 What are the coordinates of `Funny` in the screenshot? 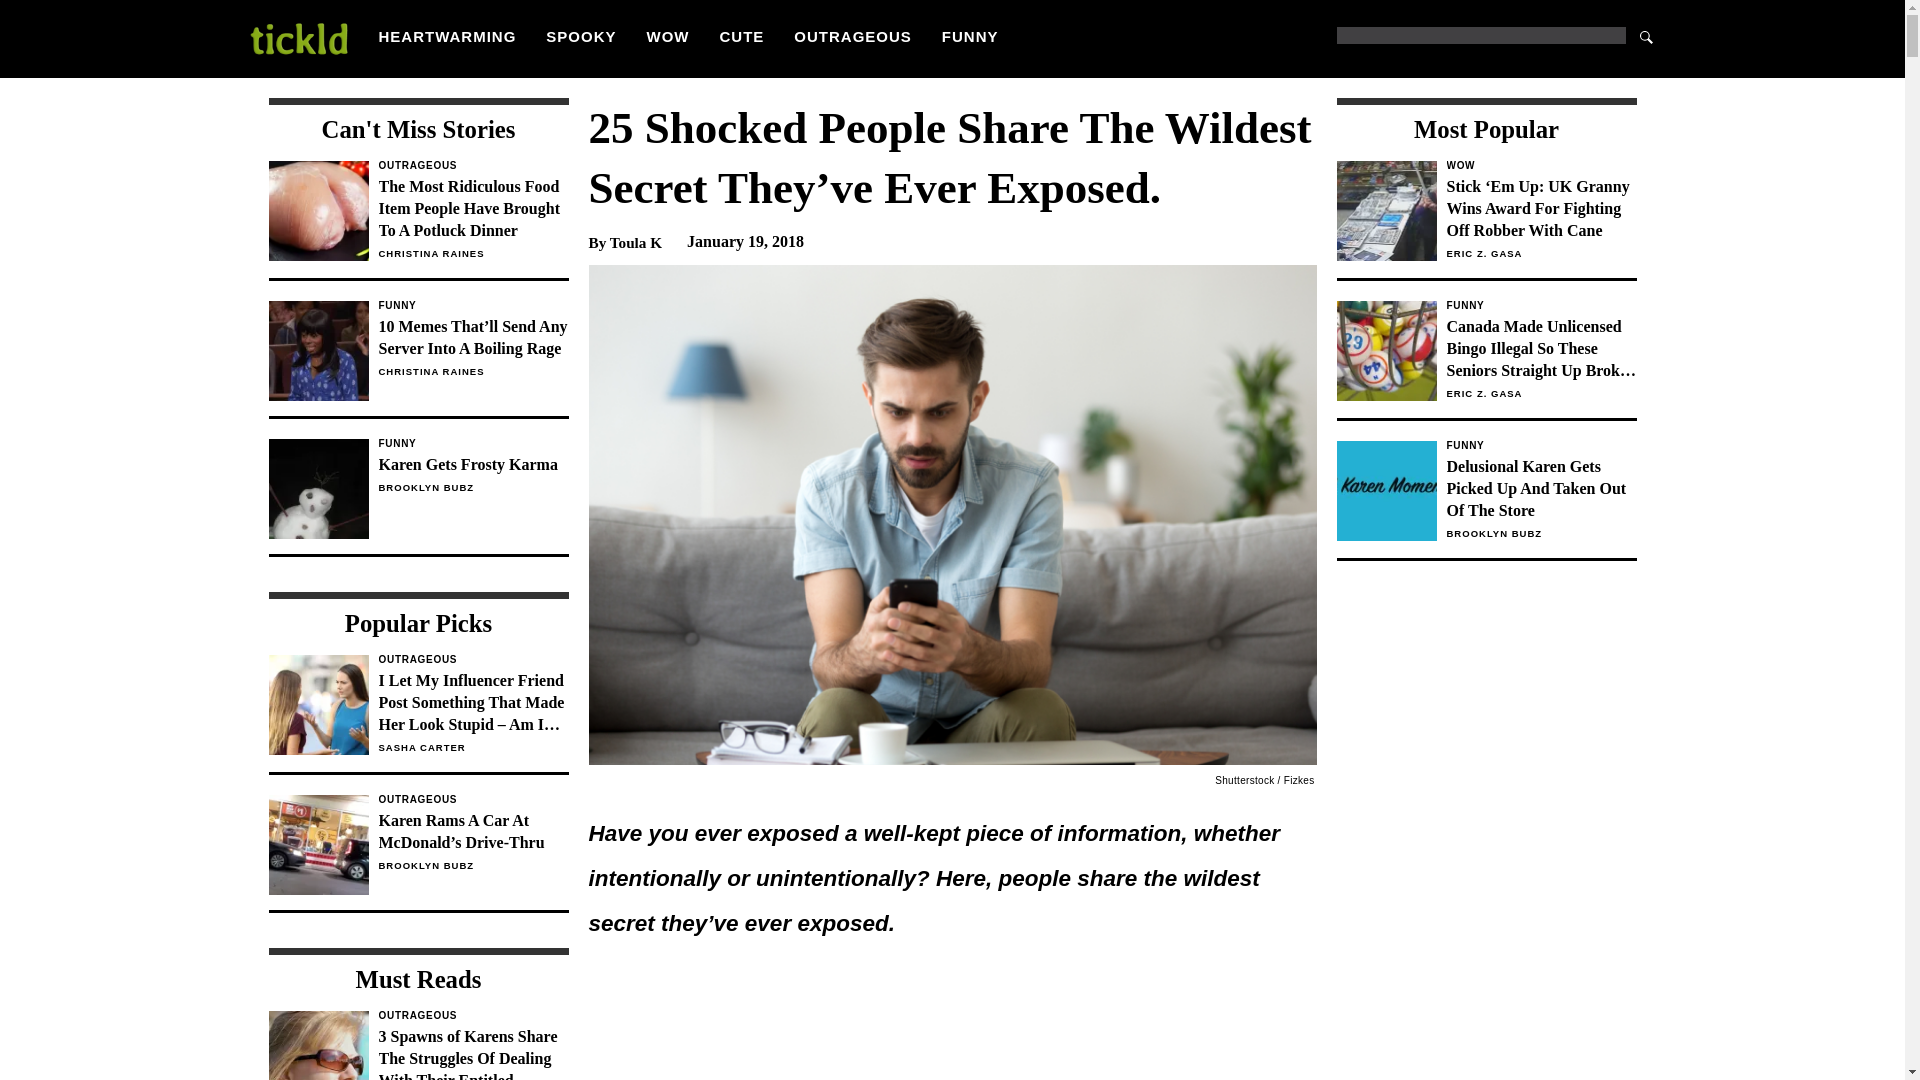 It's located at (1540, 446).